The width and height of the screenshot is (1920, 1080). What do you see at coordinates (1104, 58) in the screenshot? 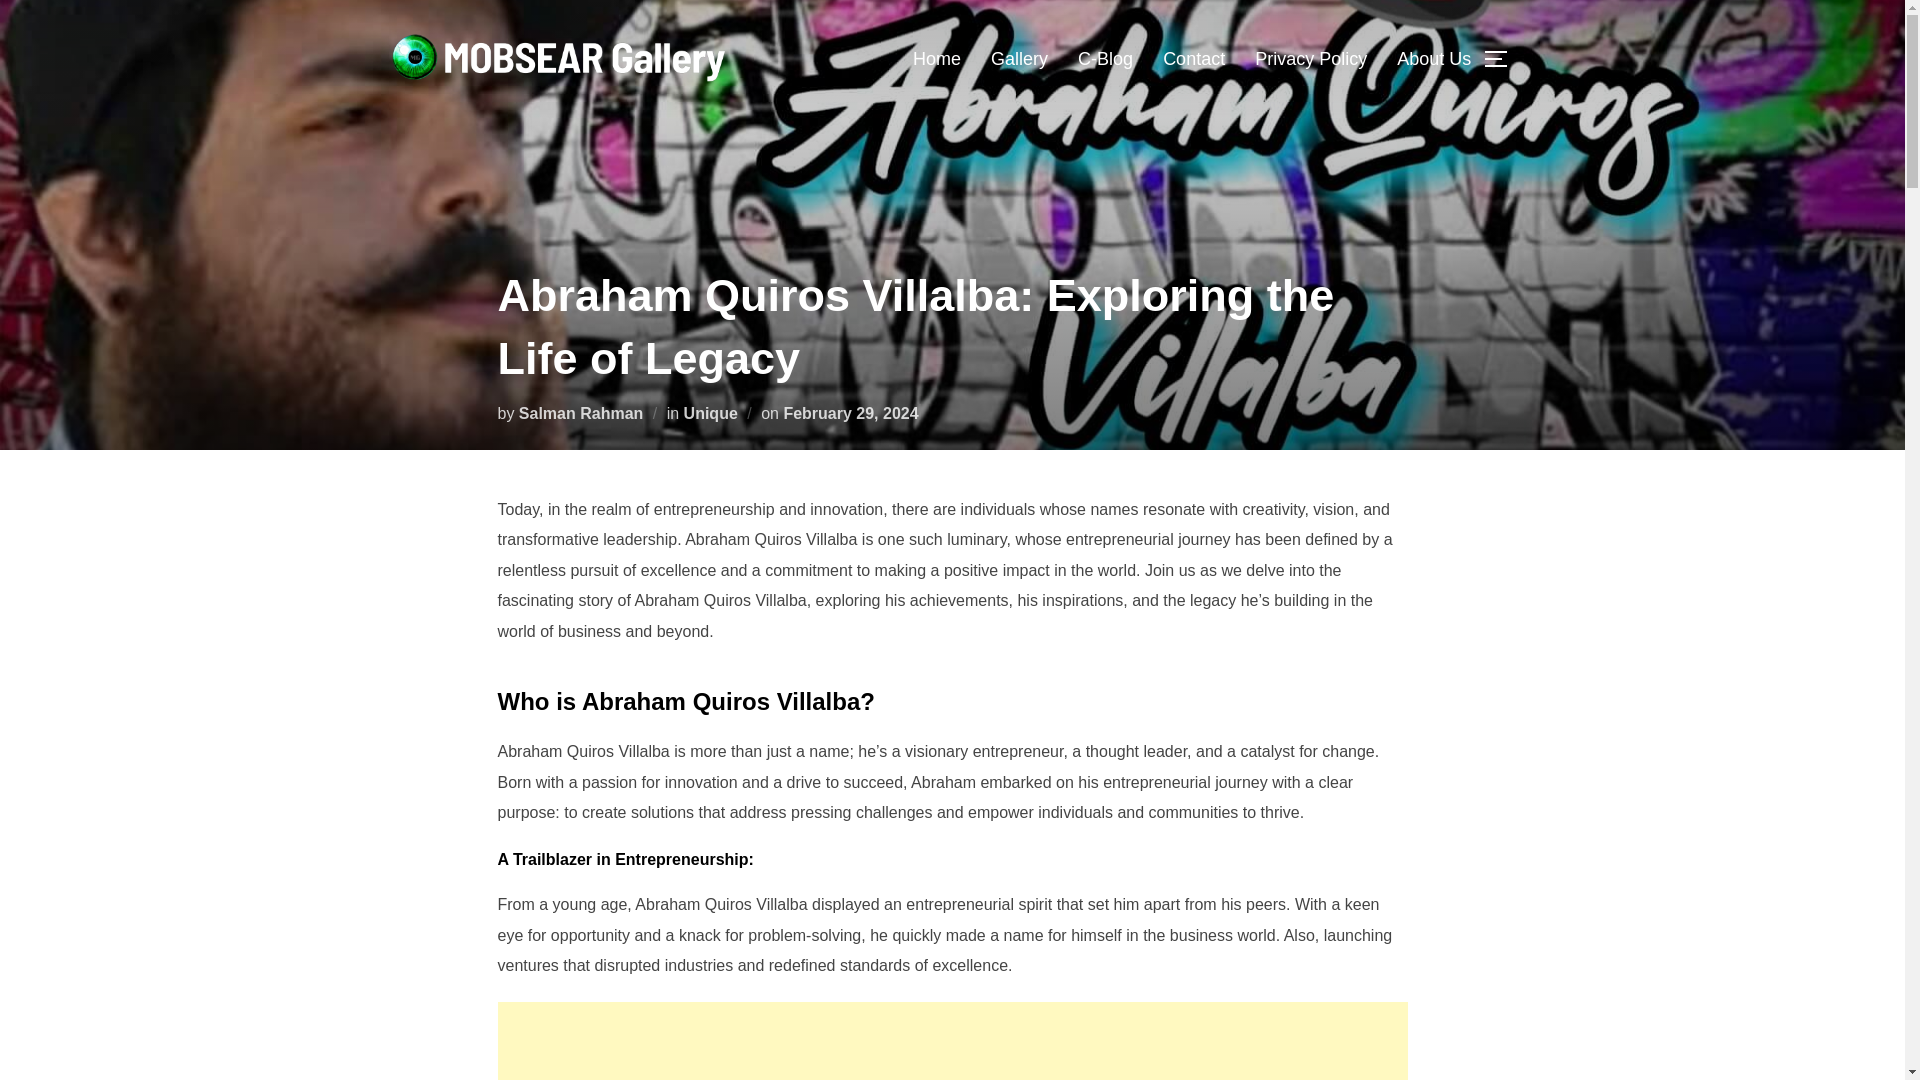
I see `C-Blog` at bounding box center [1104, 58].